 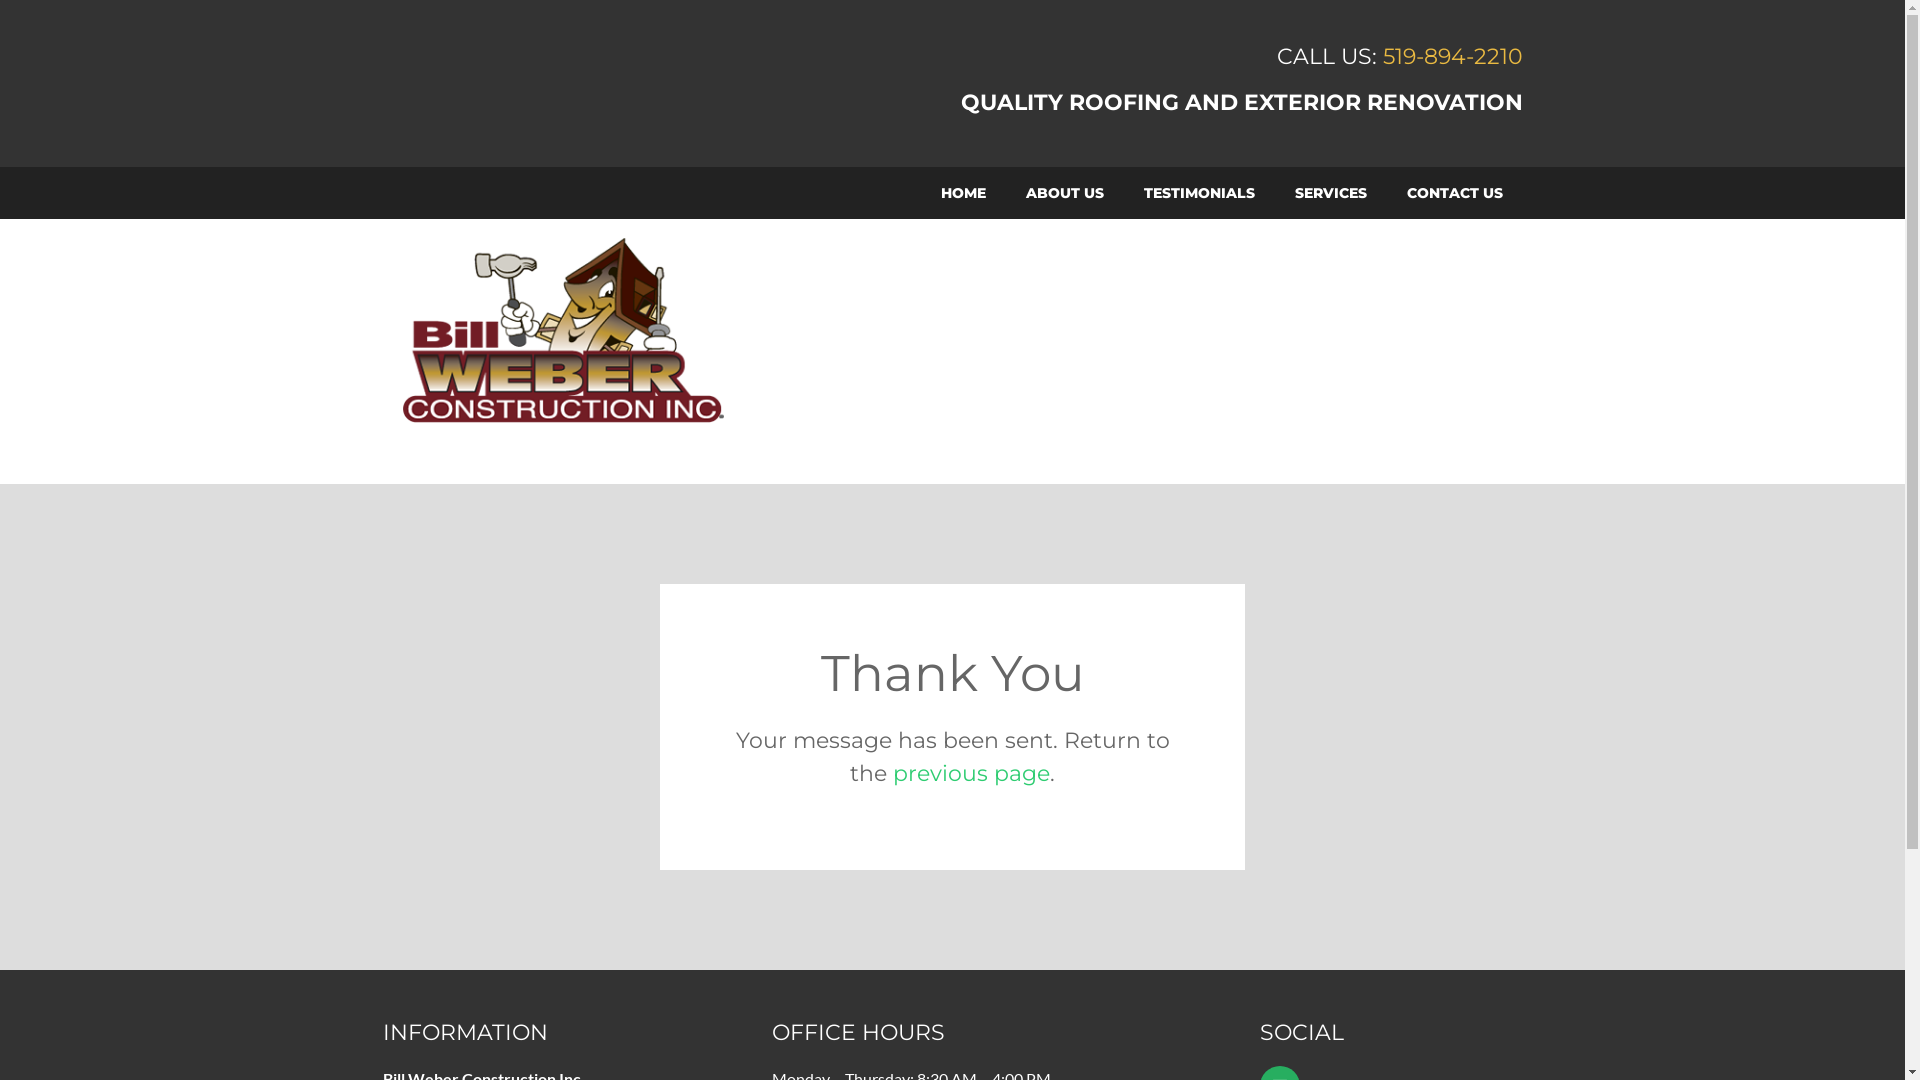 I want to click on SERVICES, so click(x=1330, y=194).